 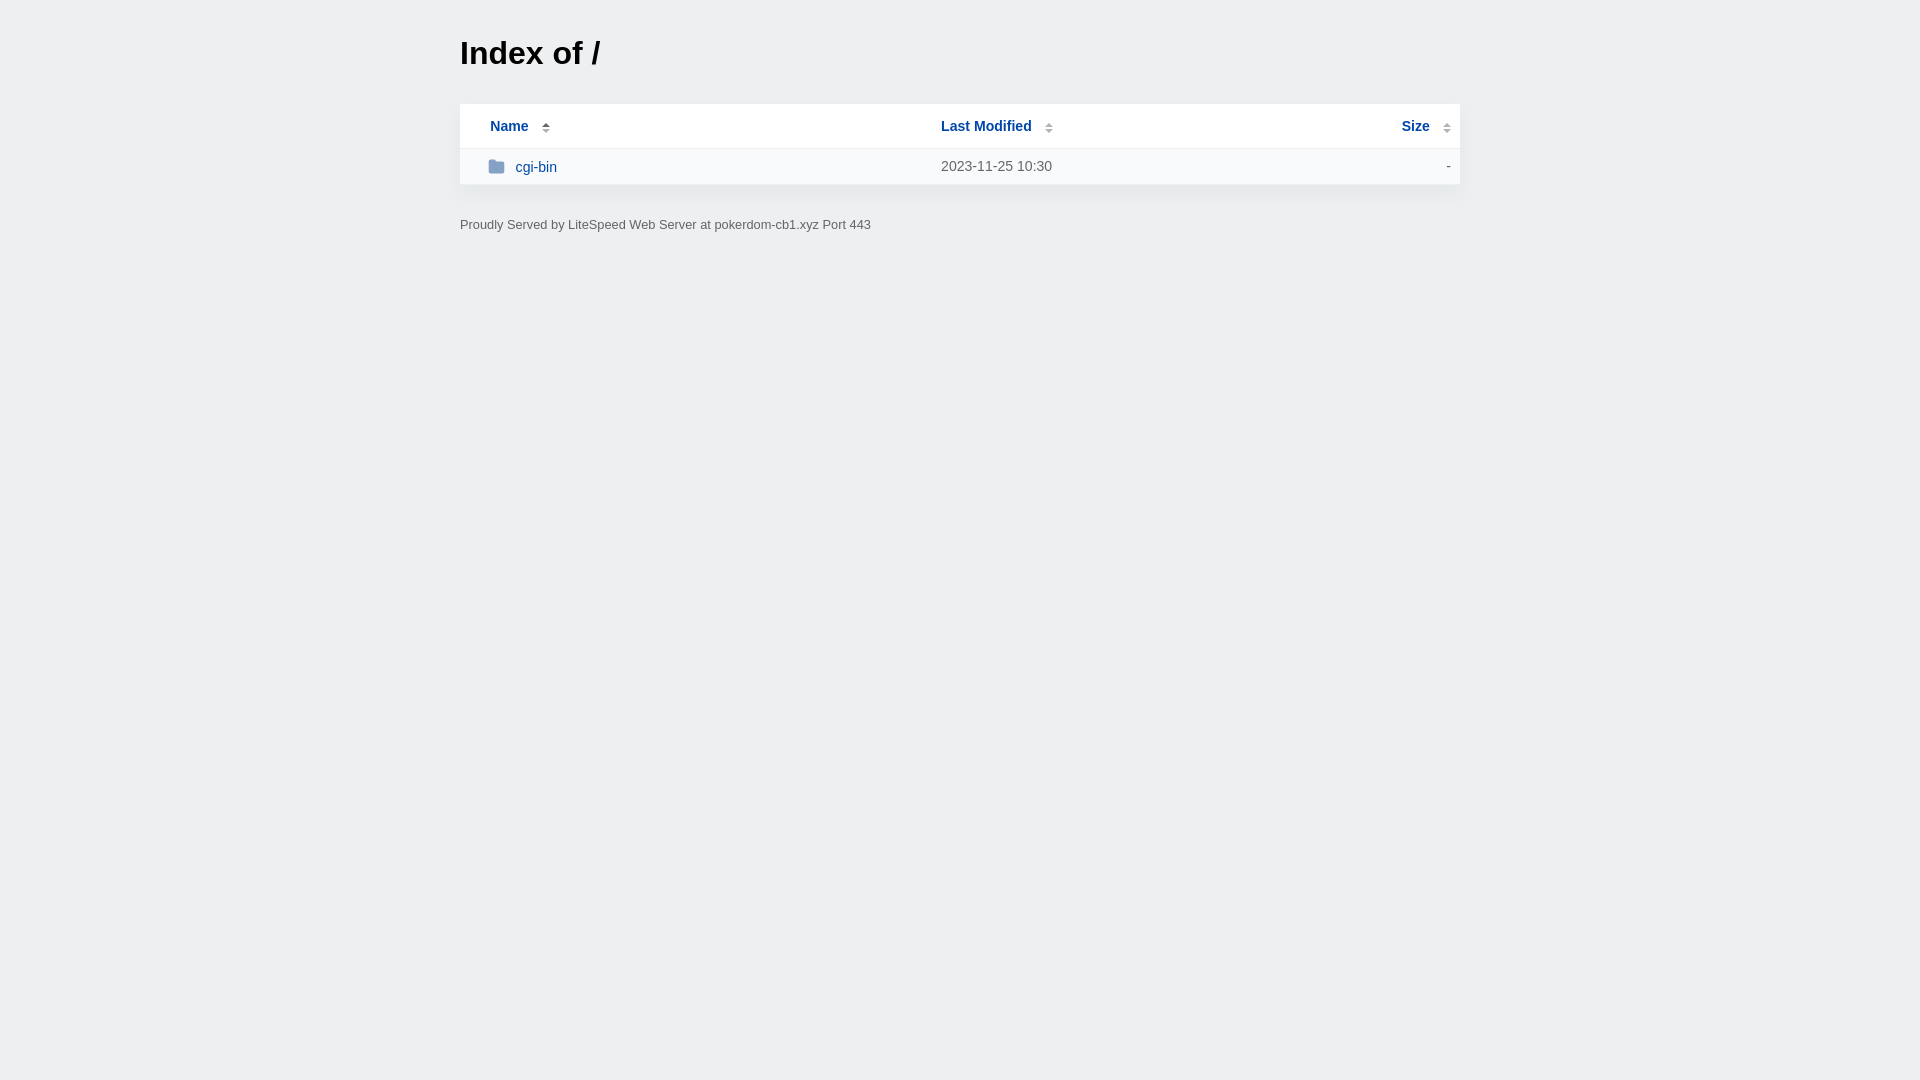 What do you see at coordinates (997, 126) in the screenshot?
I see `Last Modified` at bounding box center [997, 126].